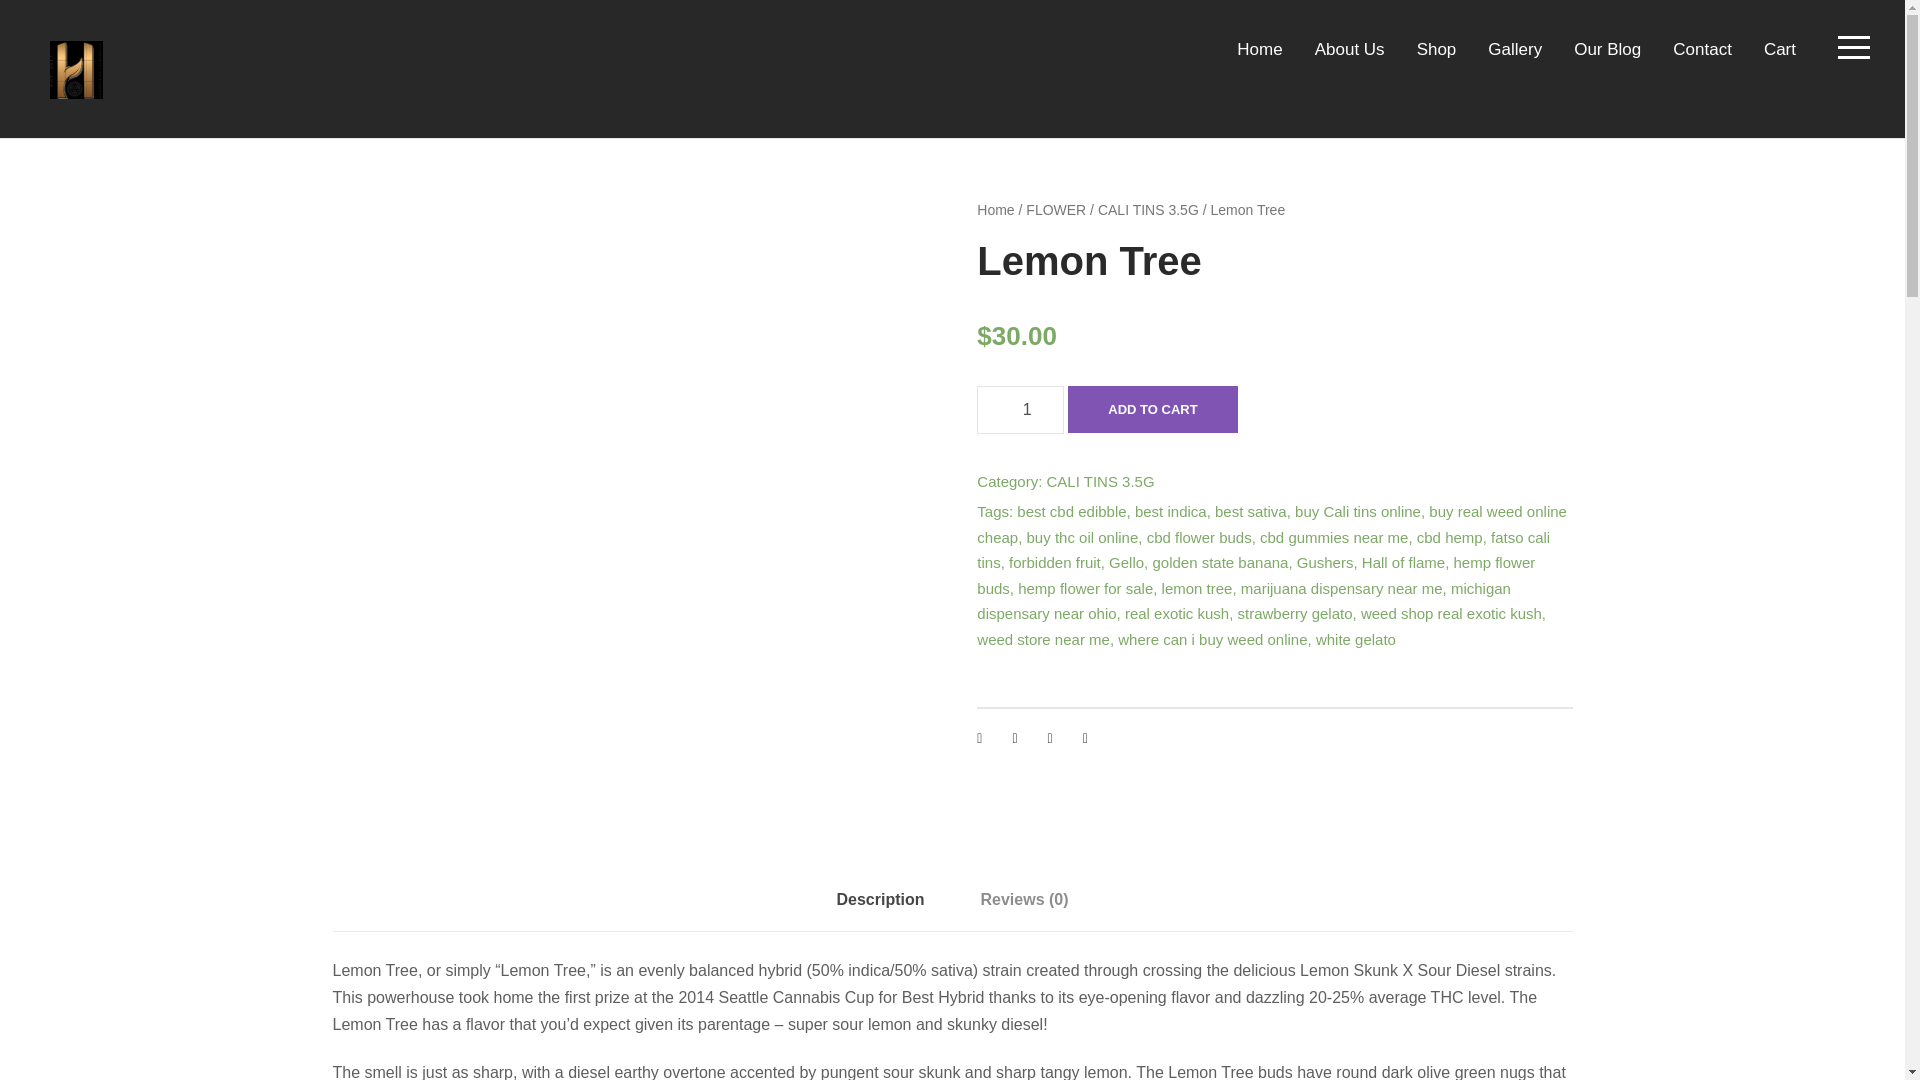 This screenshot has height=1080, width=1920. What do you see at coordinates (1198, 538) in the screenshot?
I see `cbd flower buds` at bounding box center [1198, 538].